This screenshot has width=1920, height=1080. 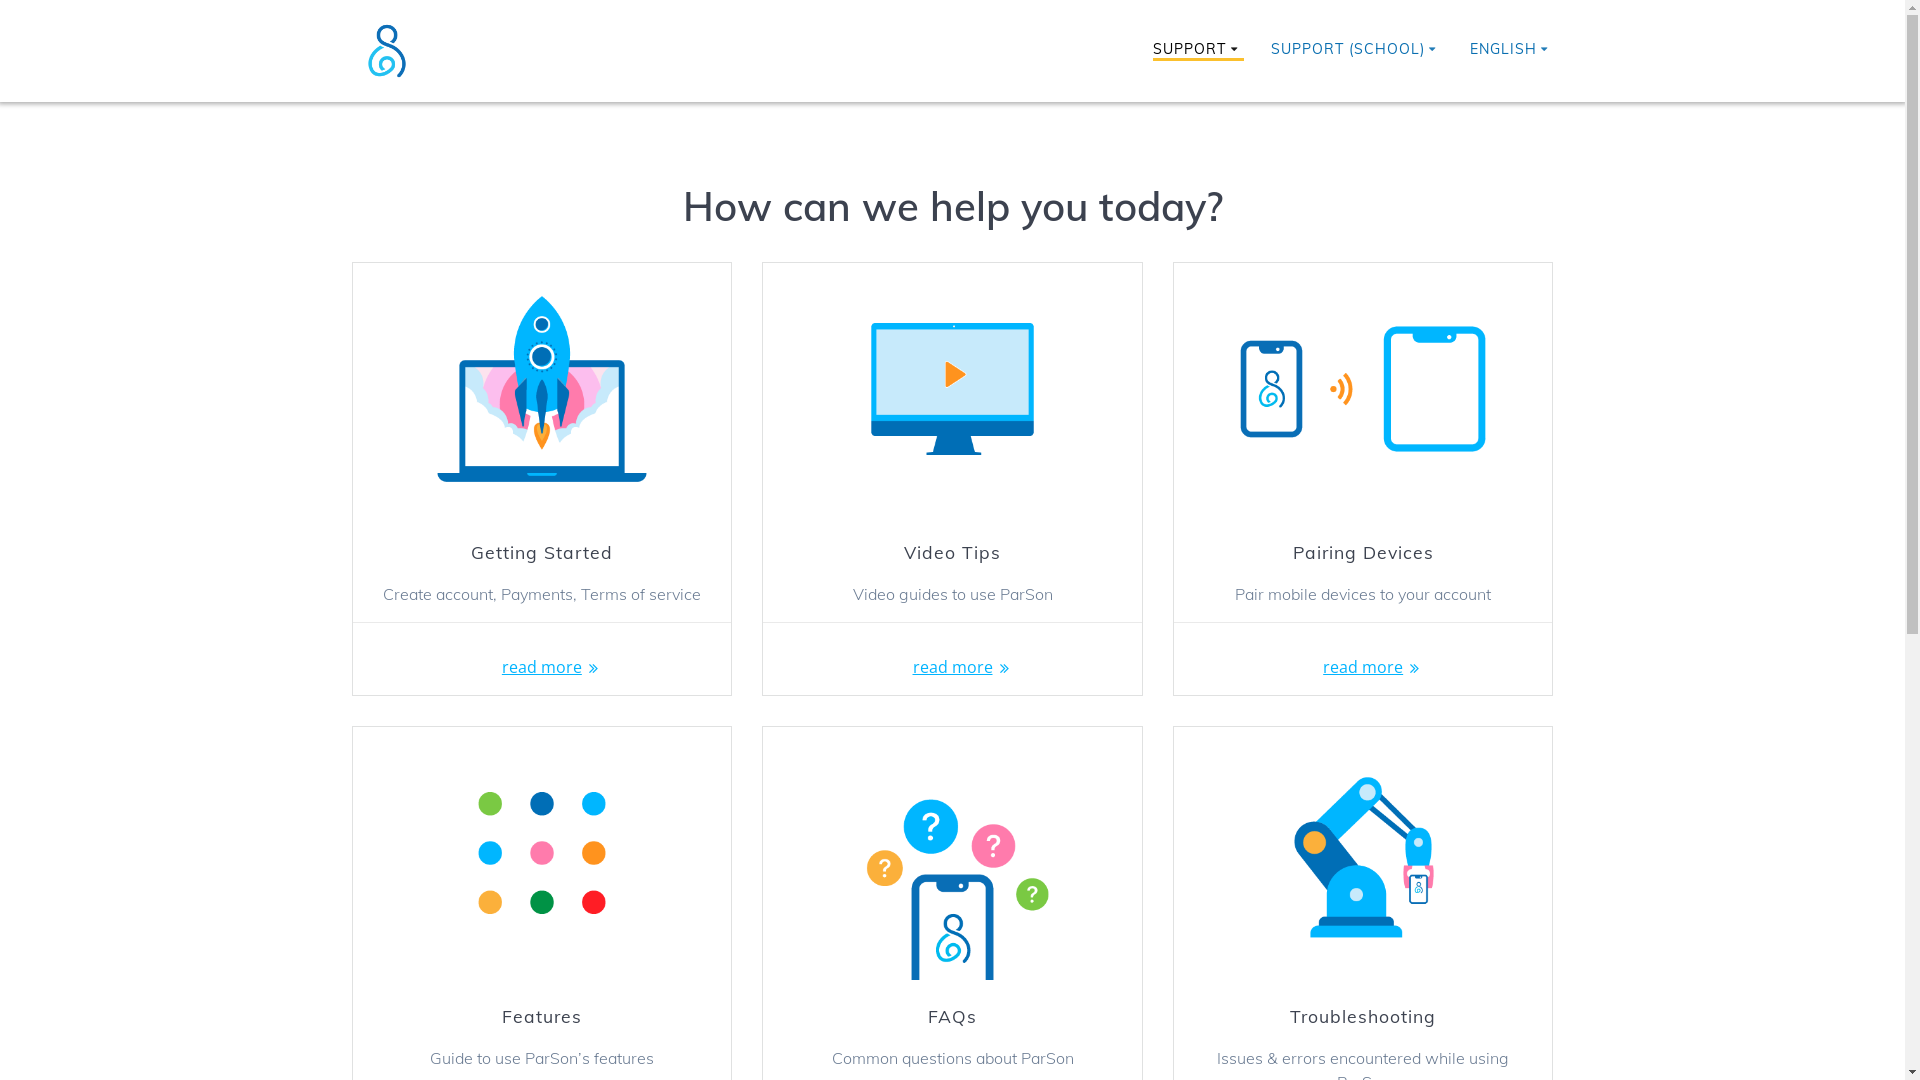 What do you see at coordinates (1364, 389) in the screenshot?
I see `01_getstarted` at bounding box center [1364, 389].